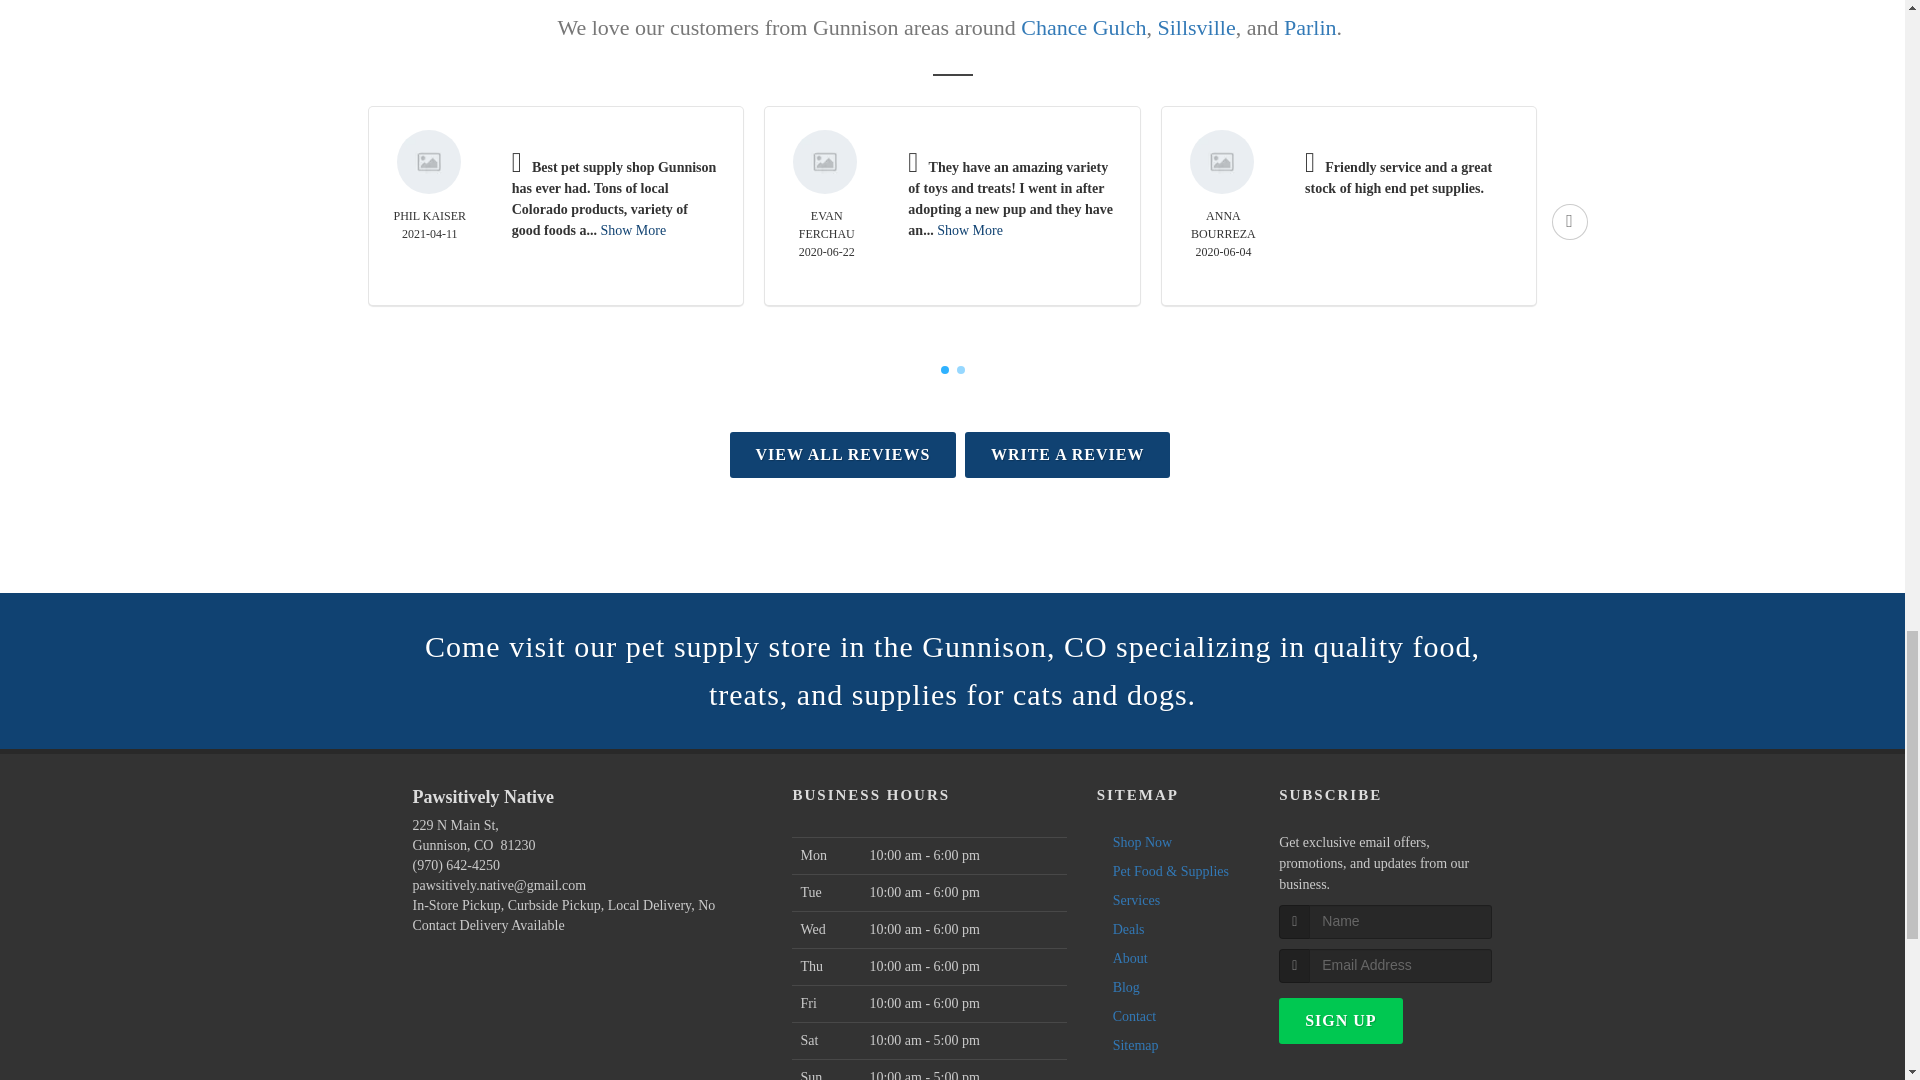 The image size is (1920, 1080). What do you see at coordinates (1196, 27) in the screenshot?
I see `Sillsville` at bounding box center [1196, 27].